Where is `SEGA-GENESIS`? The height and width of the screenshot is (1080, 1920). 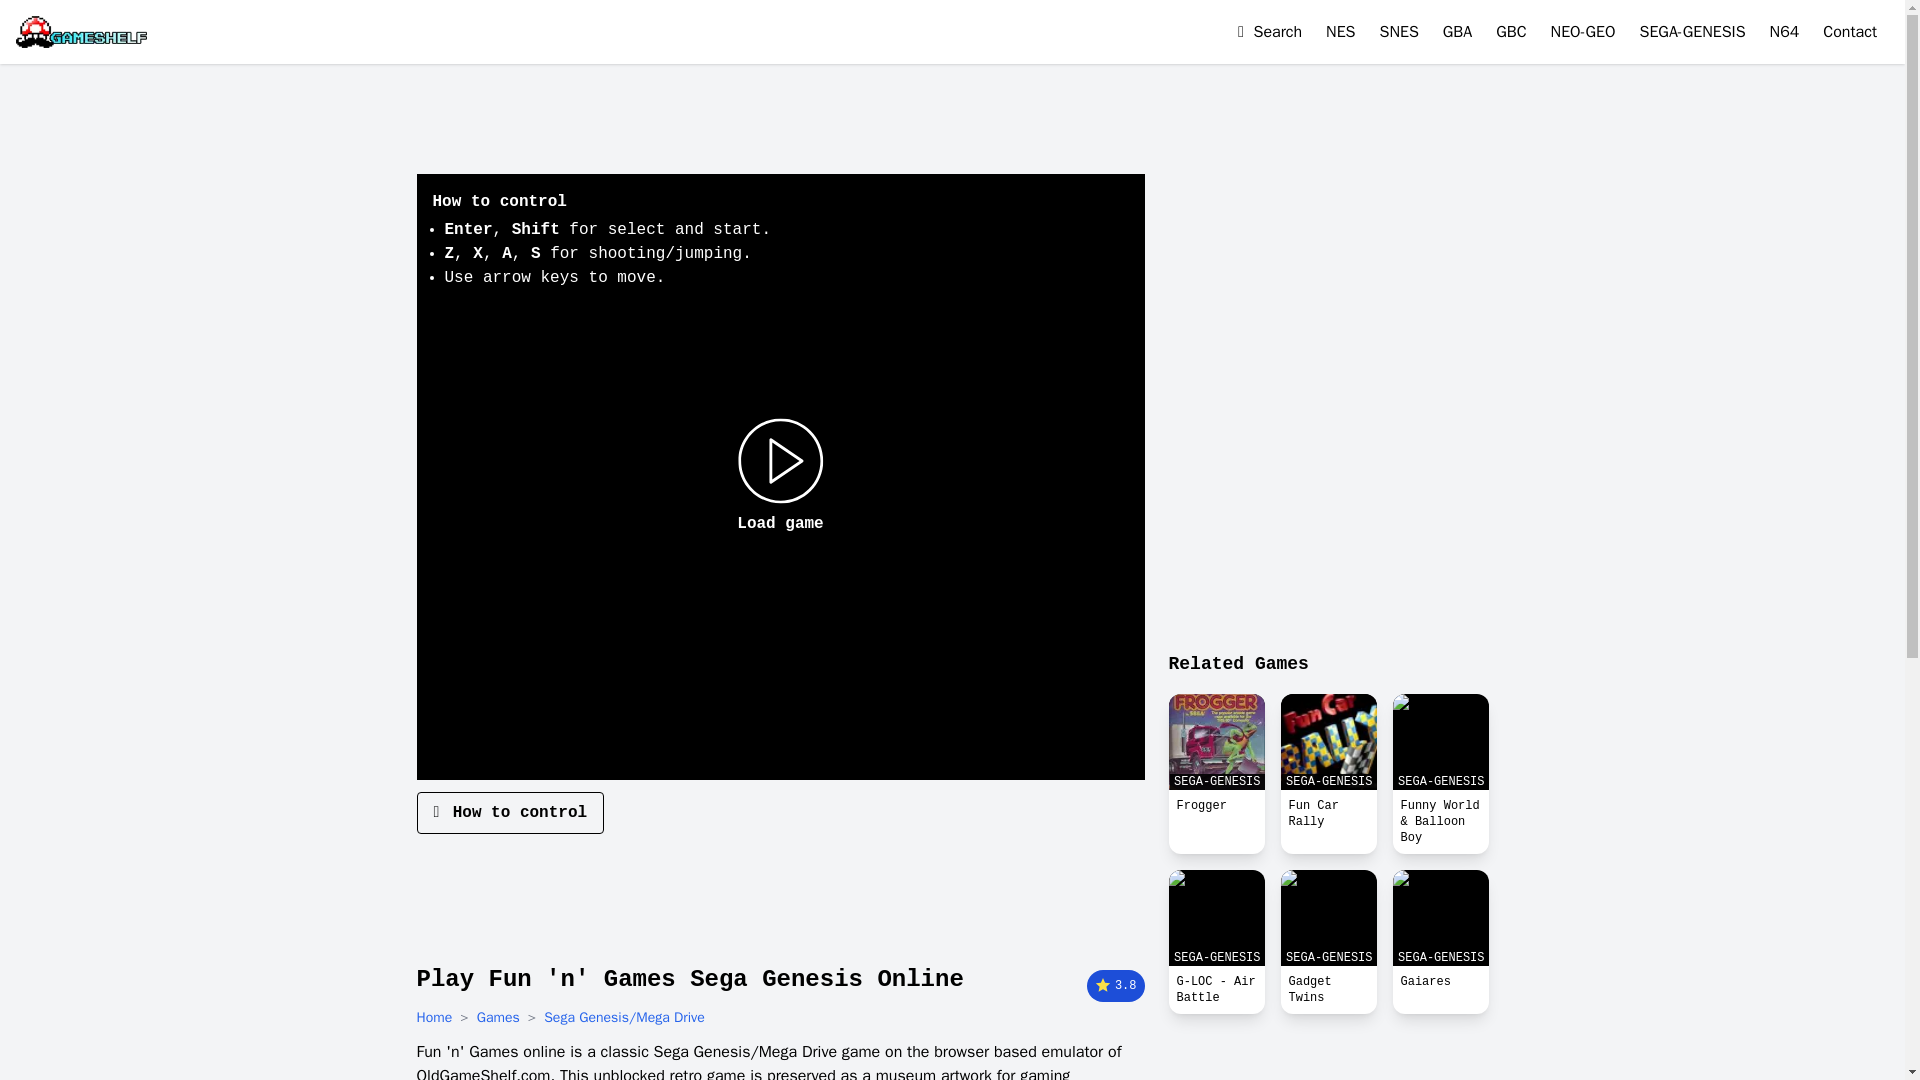 SEGA-GENESIS is located at coordinates (1215, 918).